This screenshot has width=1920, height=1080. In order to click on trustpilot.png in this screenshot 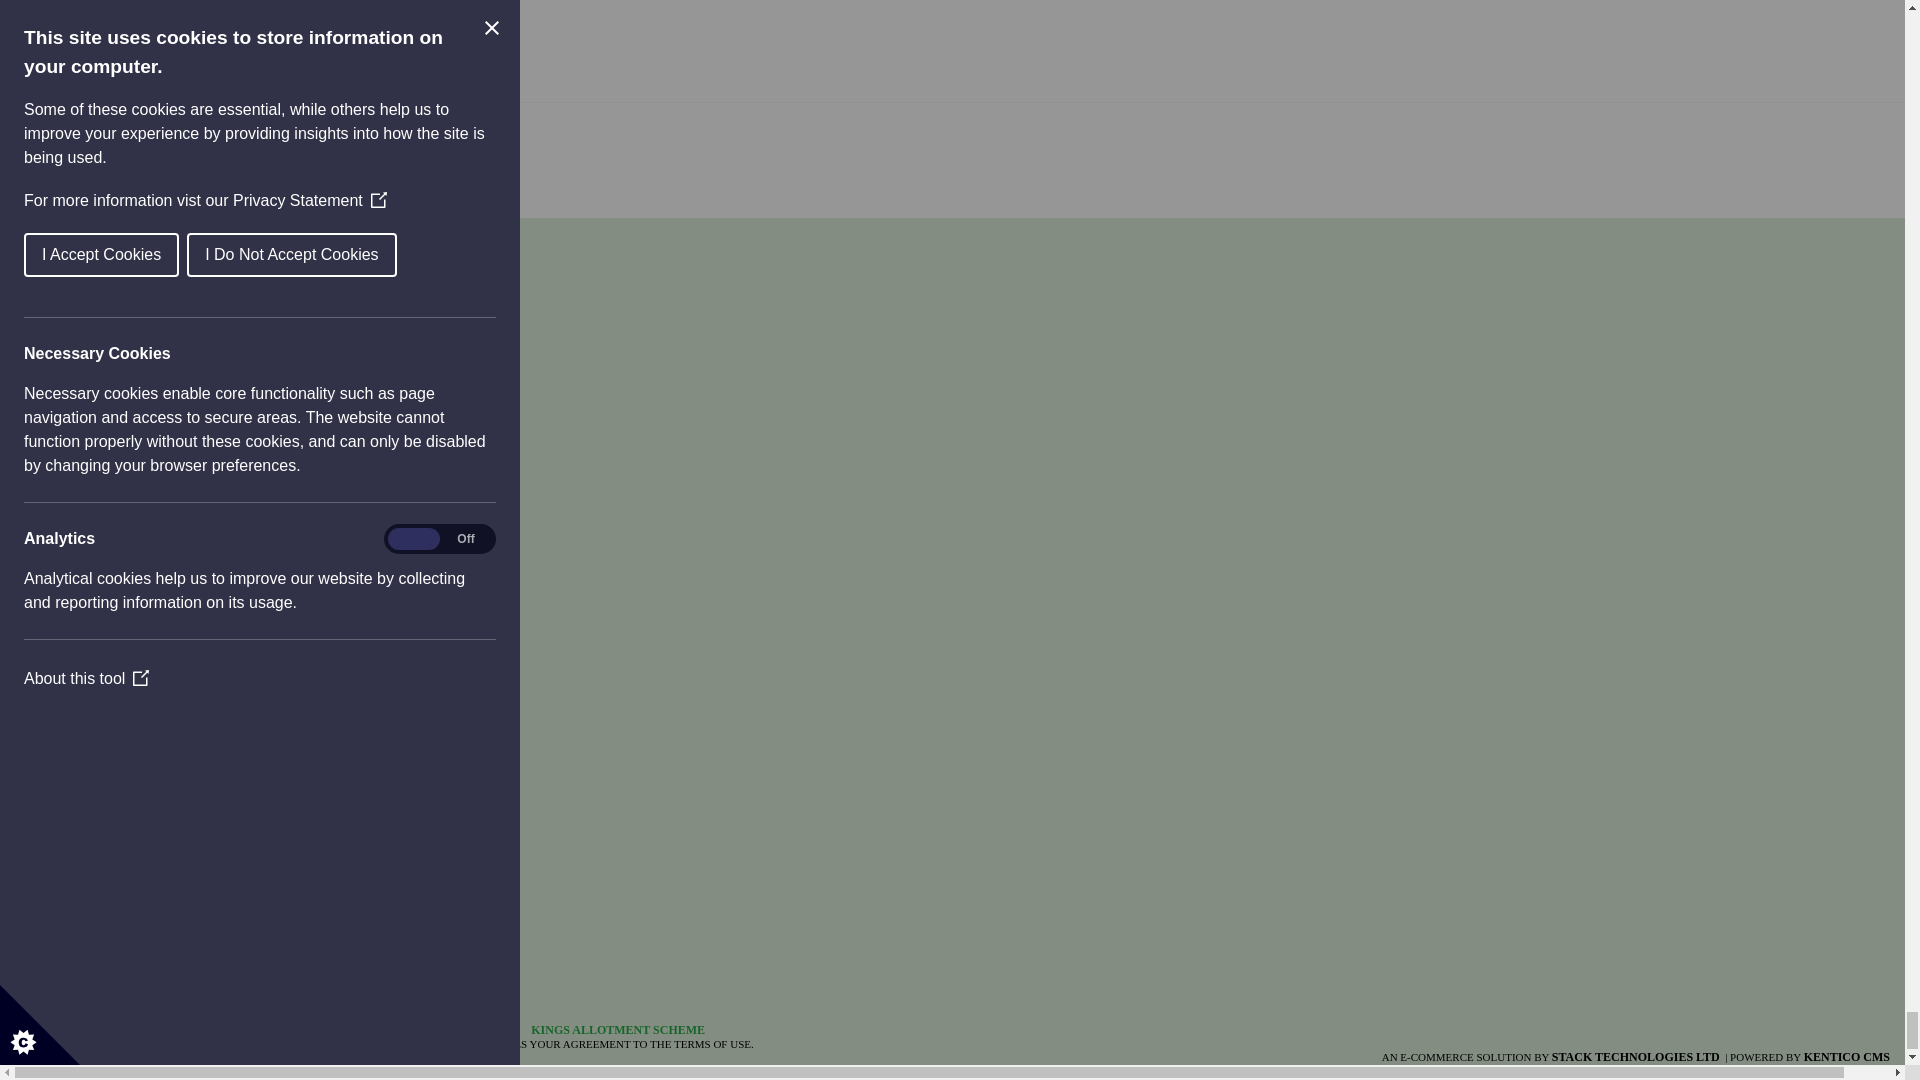, I will do `click(74, 980)`.